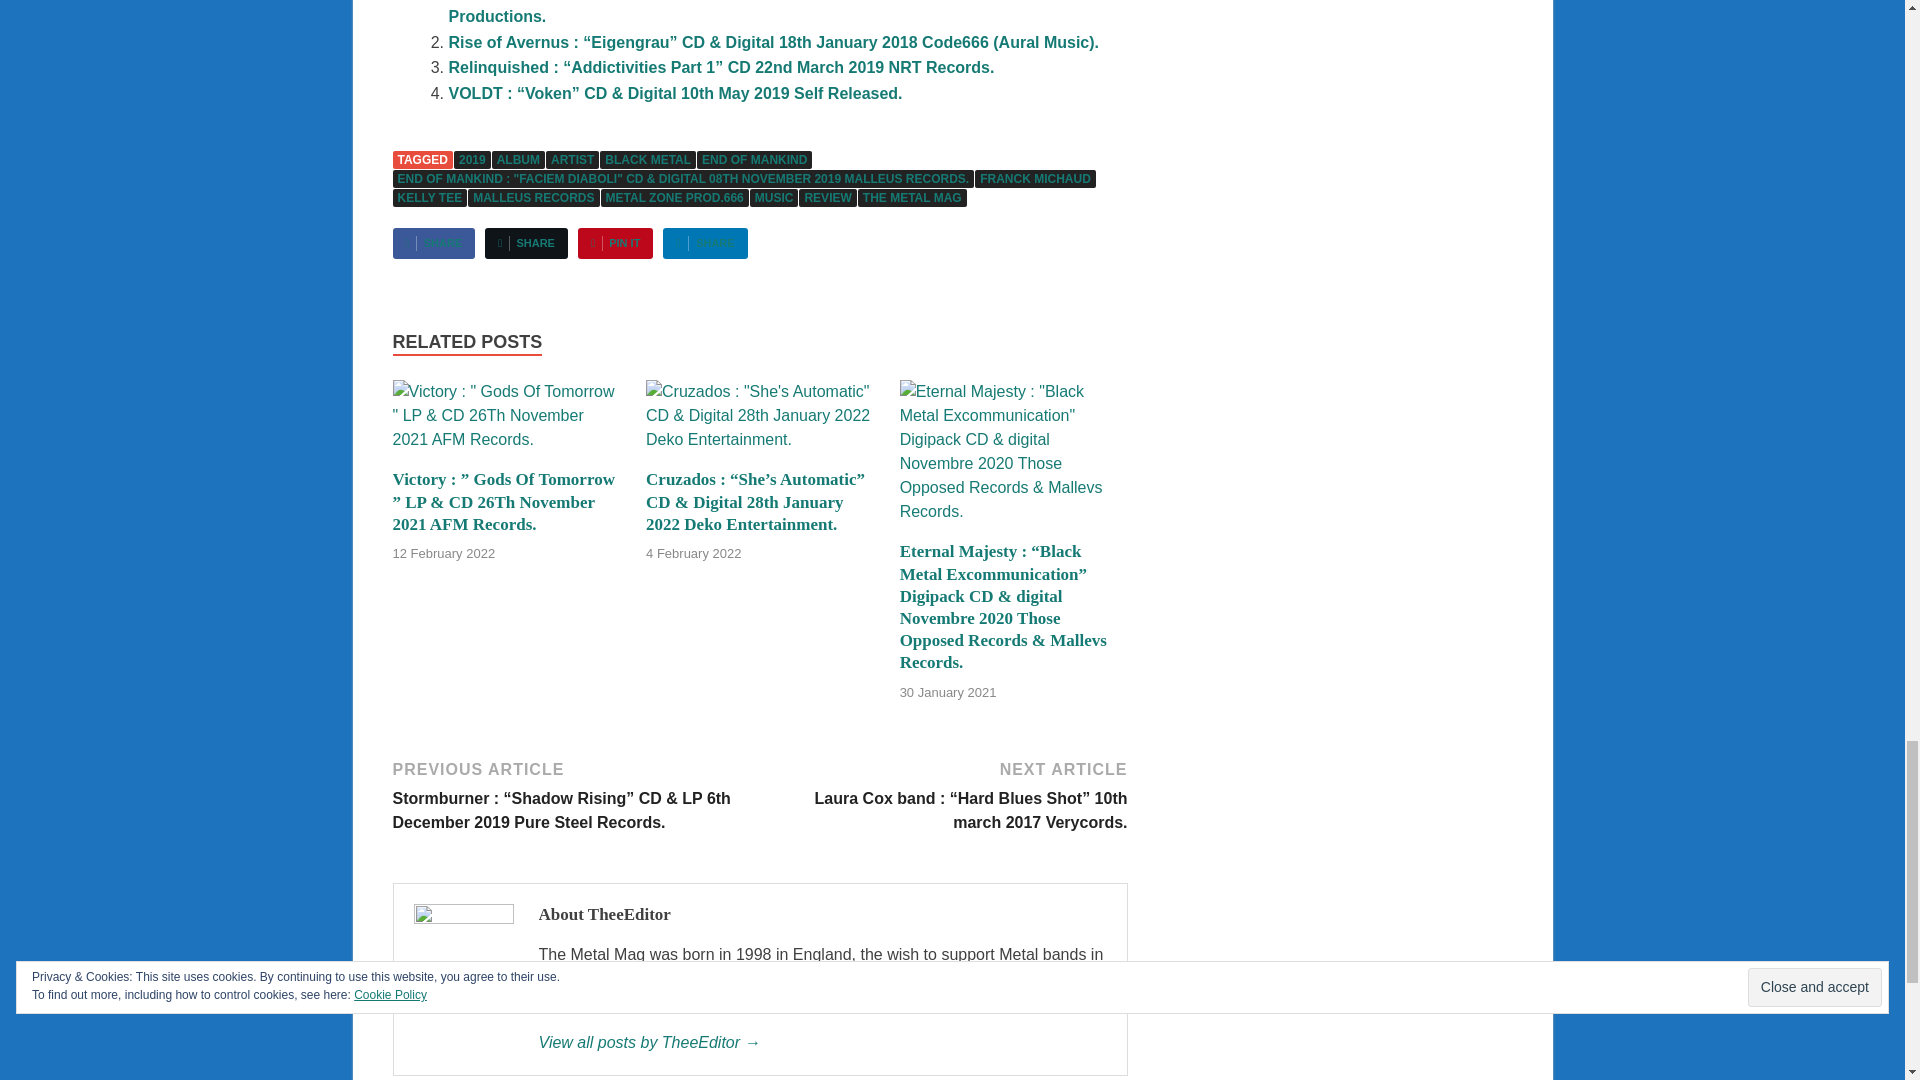 This screenshot has height=1080, width=1920. I want to click on TheeEditor, so click(821, 1043).